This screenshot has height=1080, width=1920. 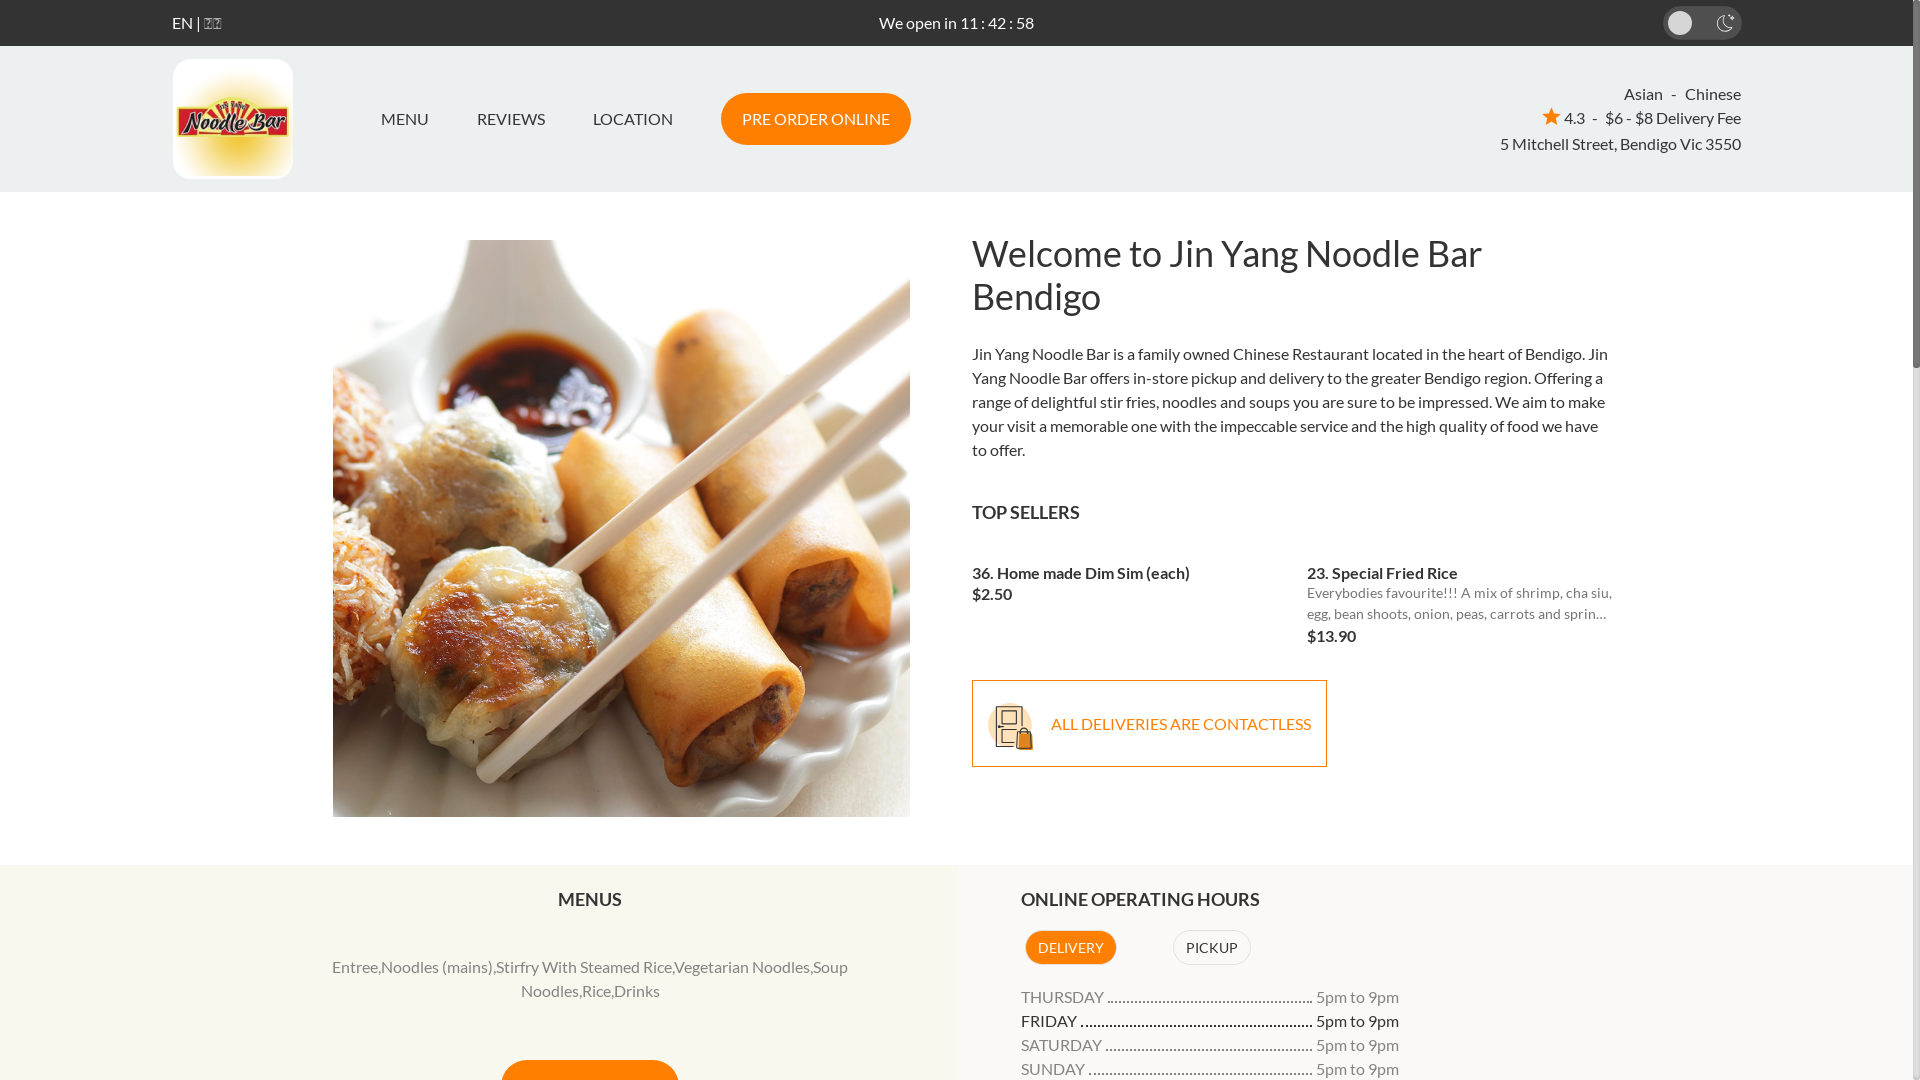 What do you see at coordinates (412, 119) in the screenshot?
I see `MENU` at bounding box center [412, 119].